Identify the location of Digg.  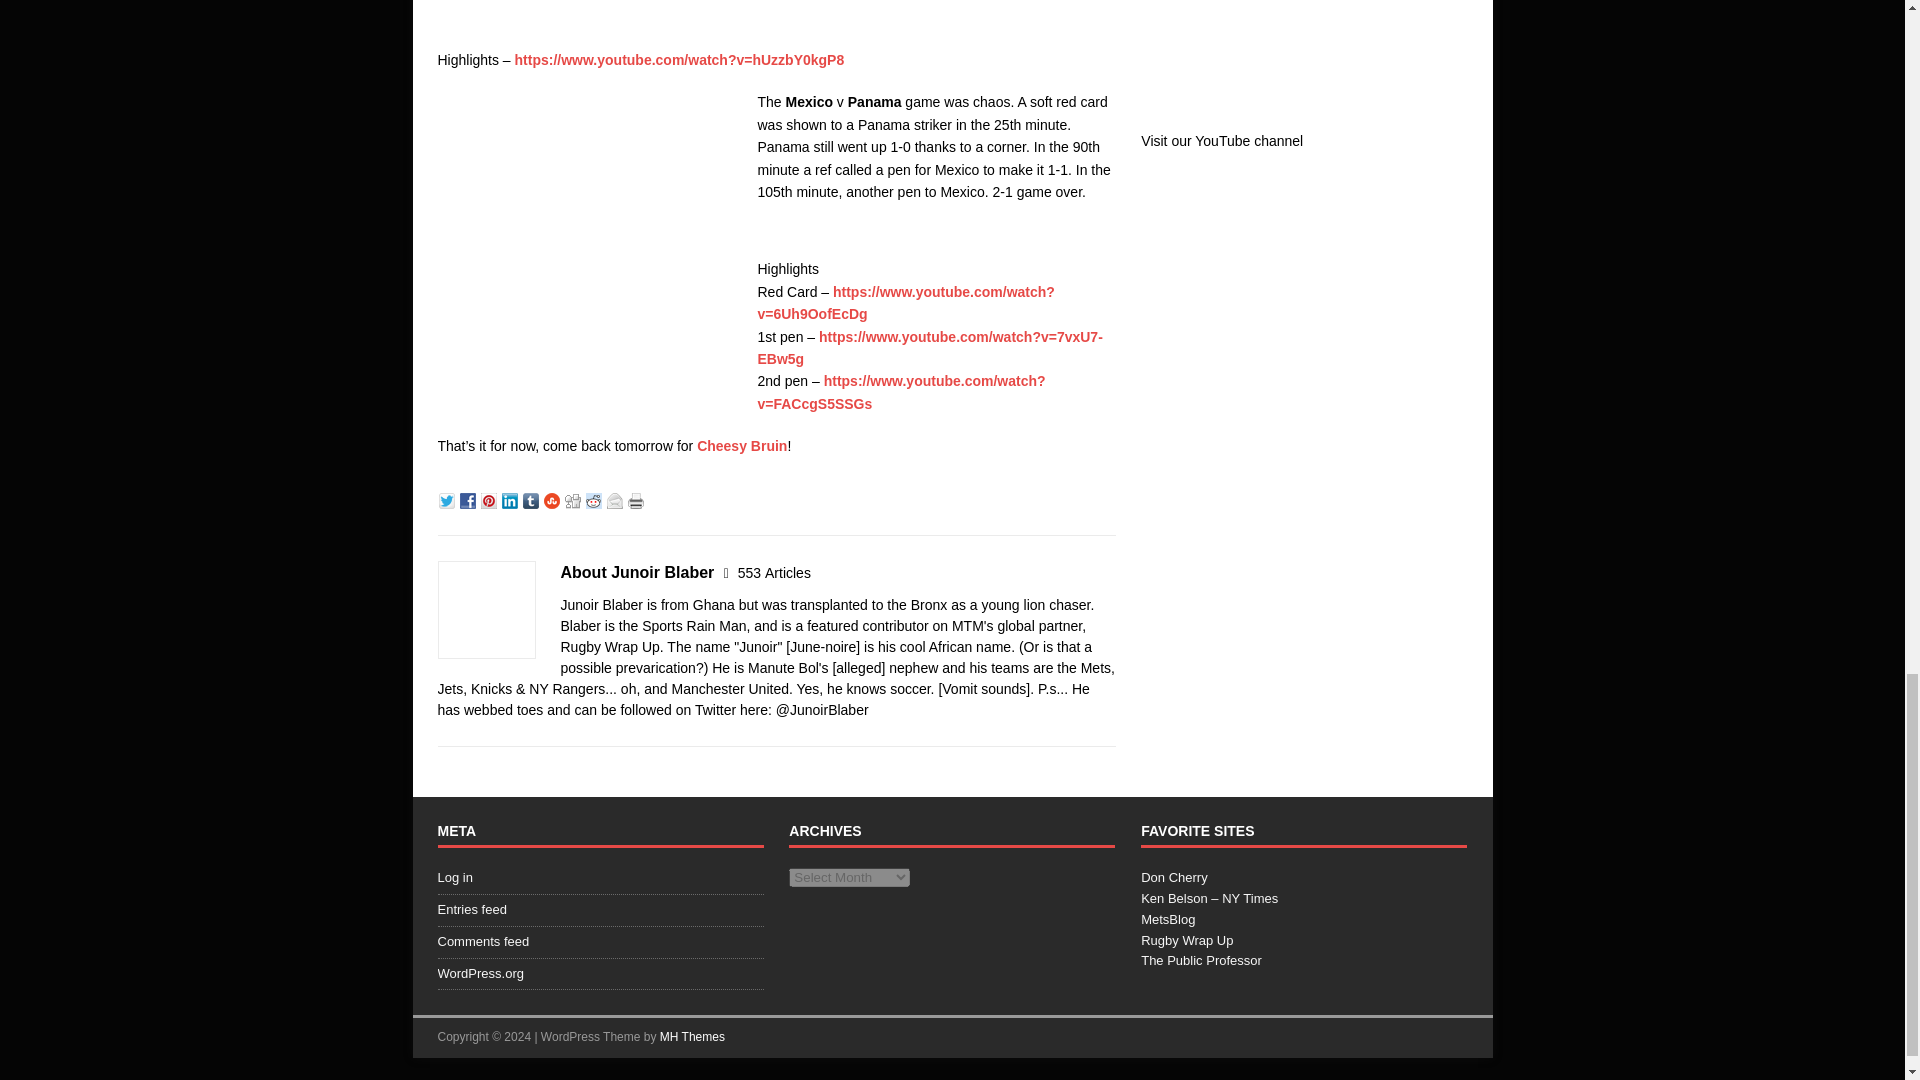
(574, 498).